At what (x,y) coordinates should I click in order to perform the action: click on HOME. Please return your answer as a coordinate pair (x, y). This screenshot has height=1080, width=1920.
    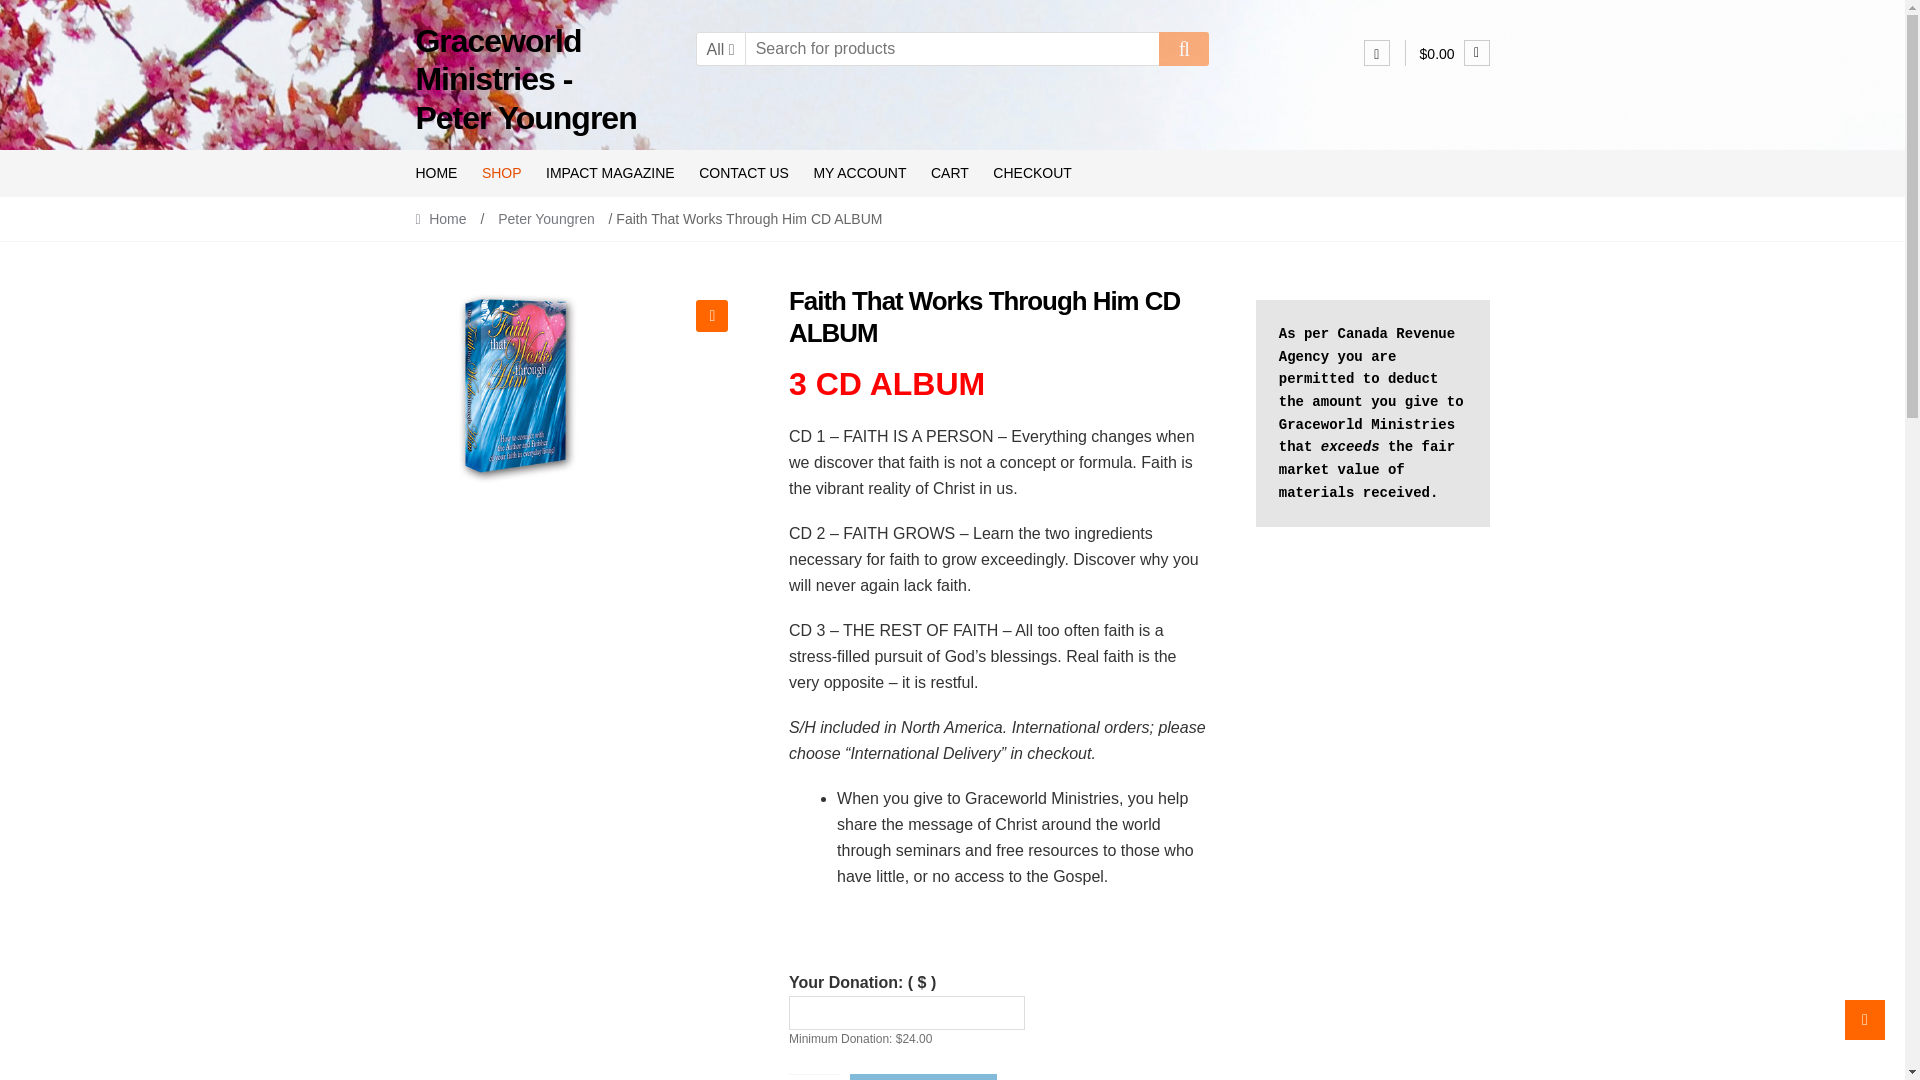
    Looking at the image, I should click on (441, 173).